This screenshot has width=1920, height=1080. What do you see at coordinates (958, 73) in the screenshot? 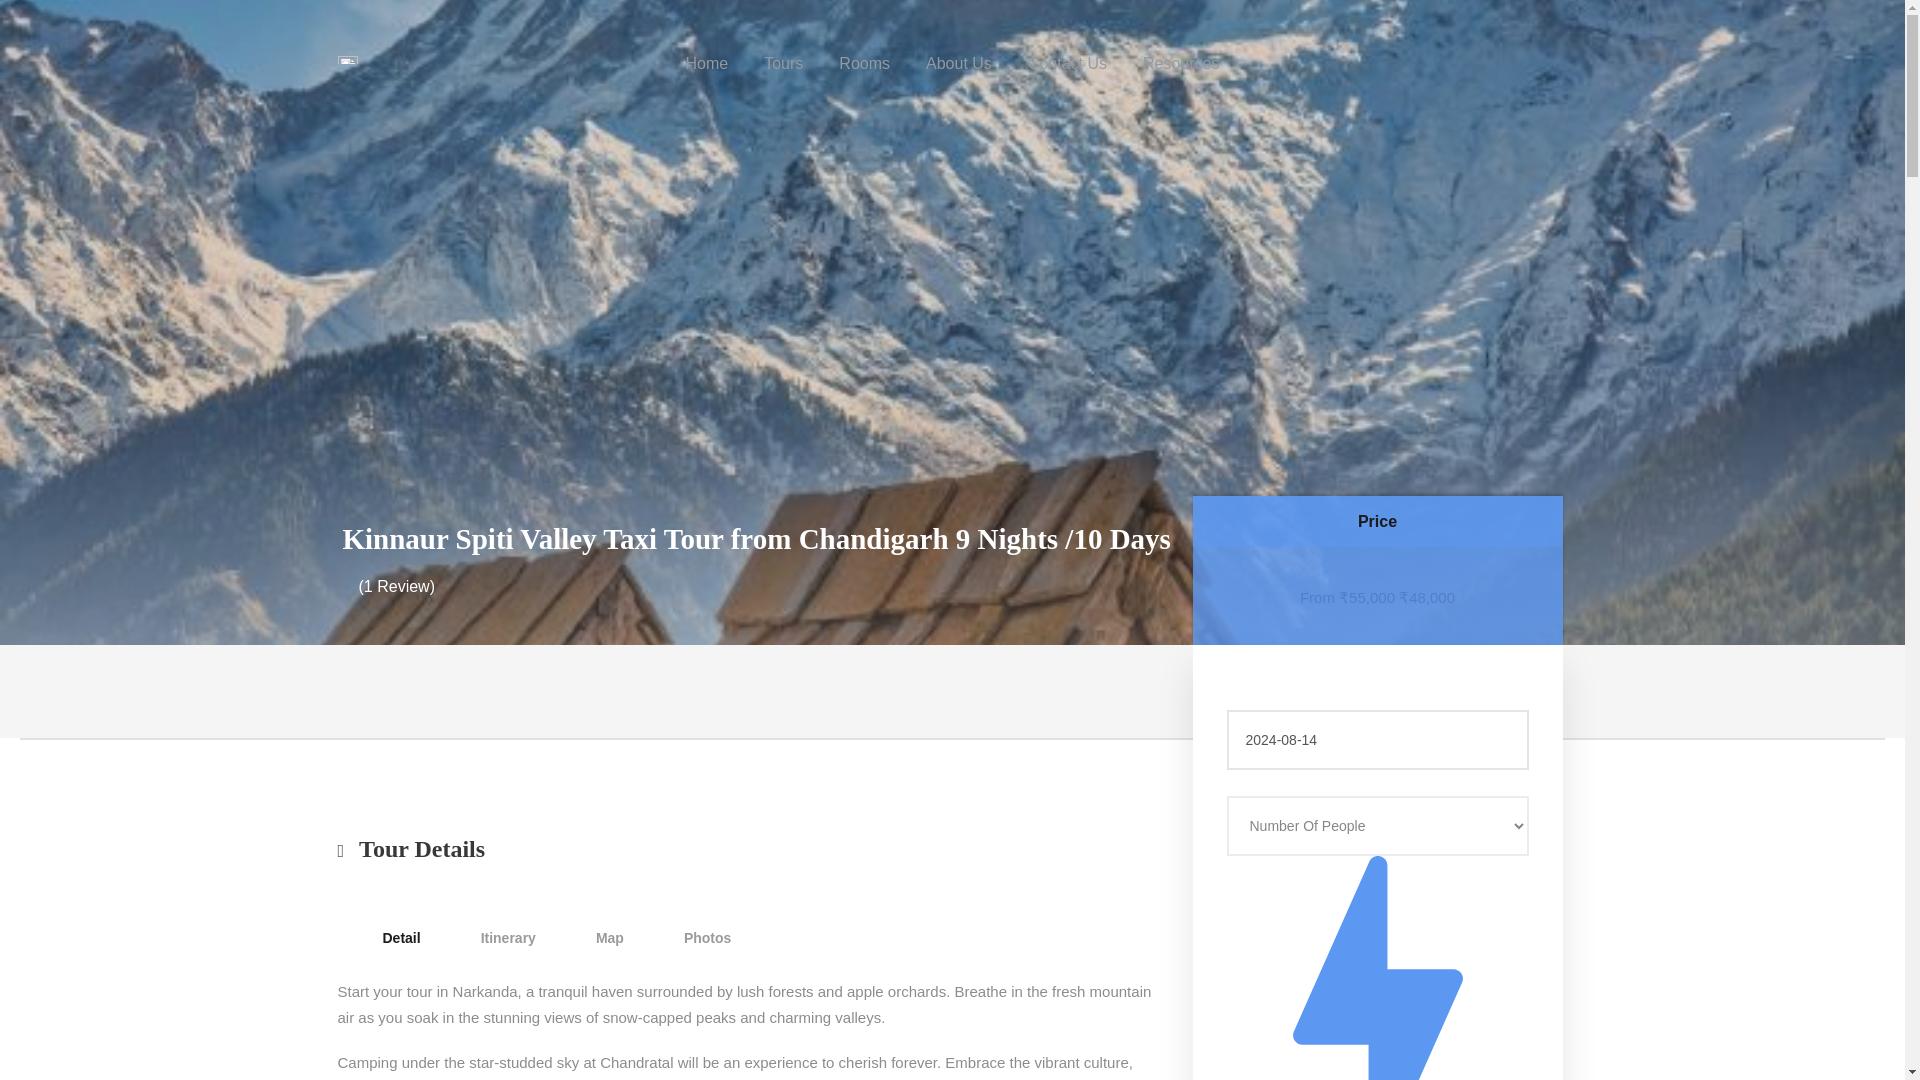
I see `About Us` at bounding box center [958, 73].